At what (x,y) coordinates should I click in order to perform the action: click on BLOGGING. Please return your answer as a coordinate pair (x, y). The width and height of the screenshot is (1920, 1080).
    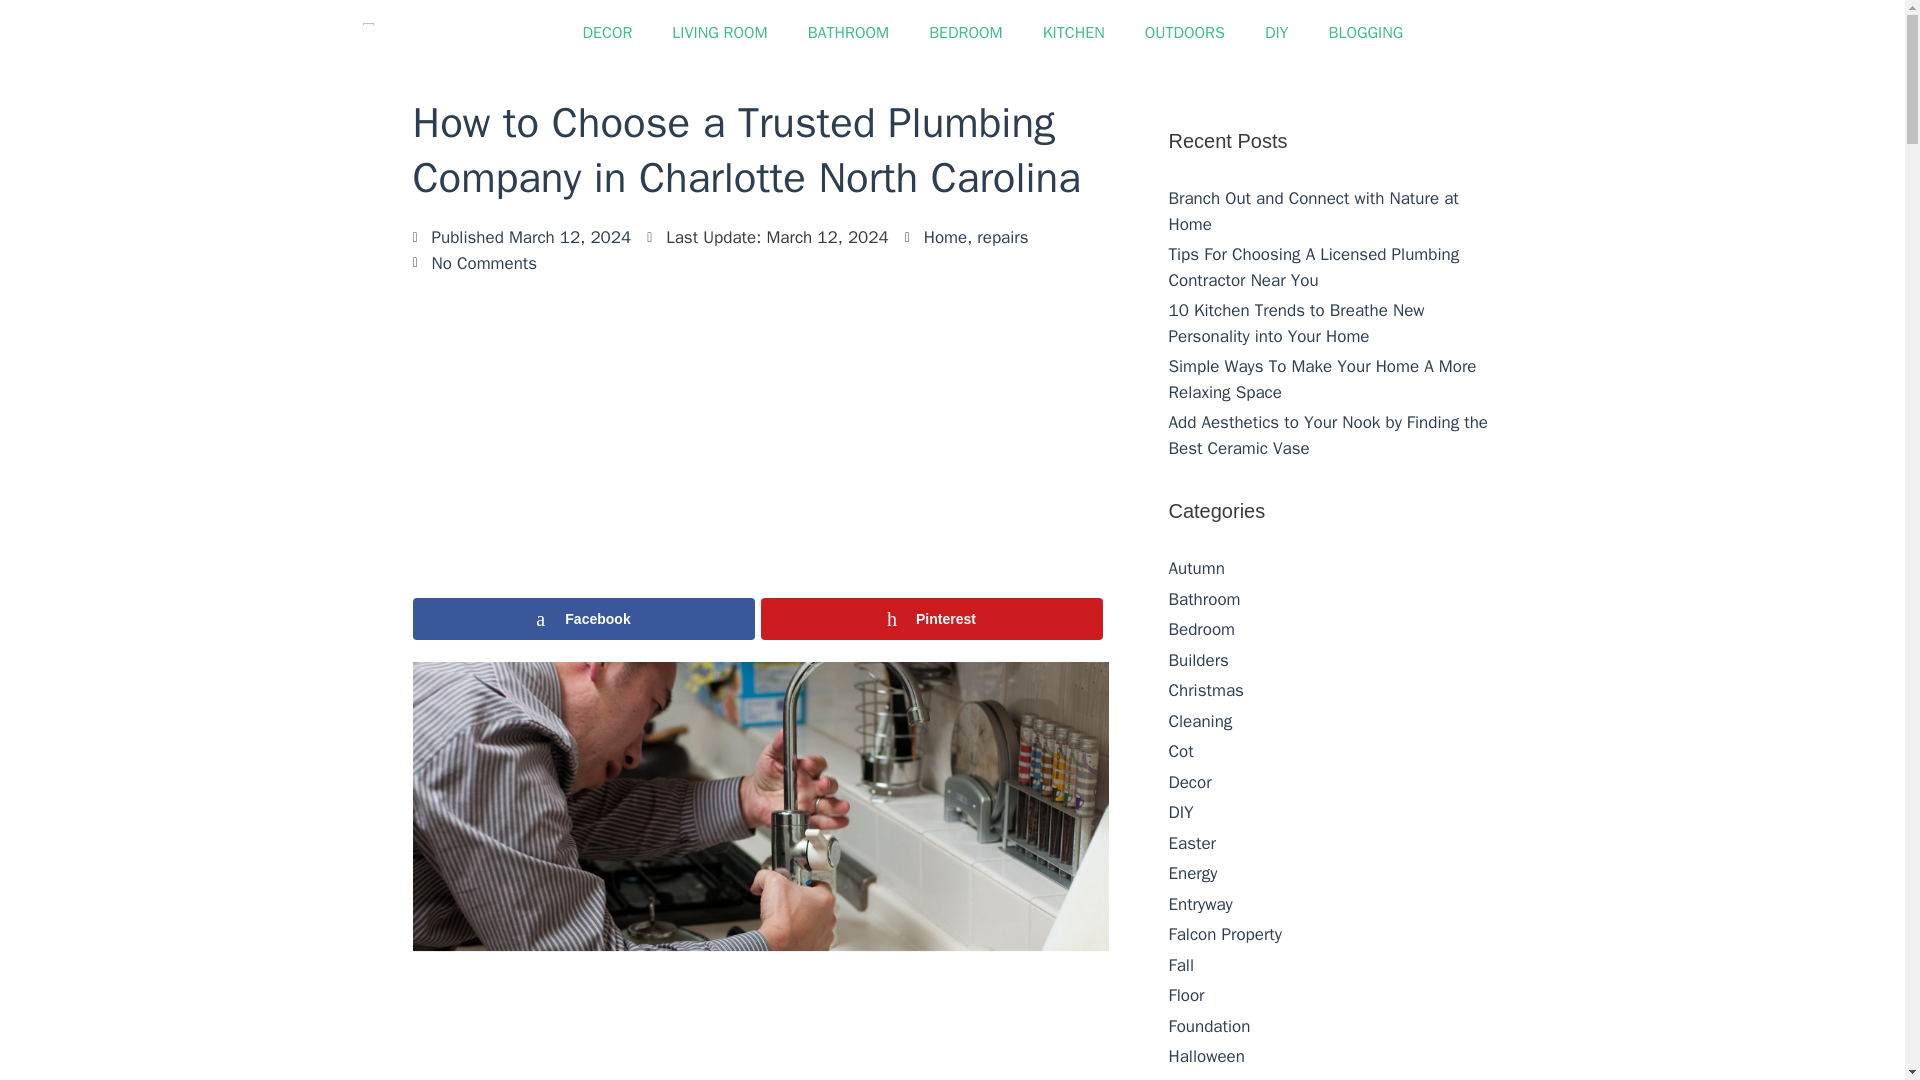
    Looking at the image, I should click on (1366, 32).